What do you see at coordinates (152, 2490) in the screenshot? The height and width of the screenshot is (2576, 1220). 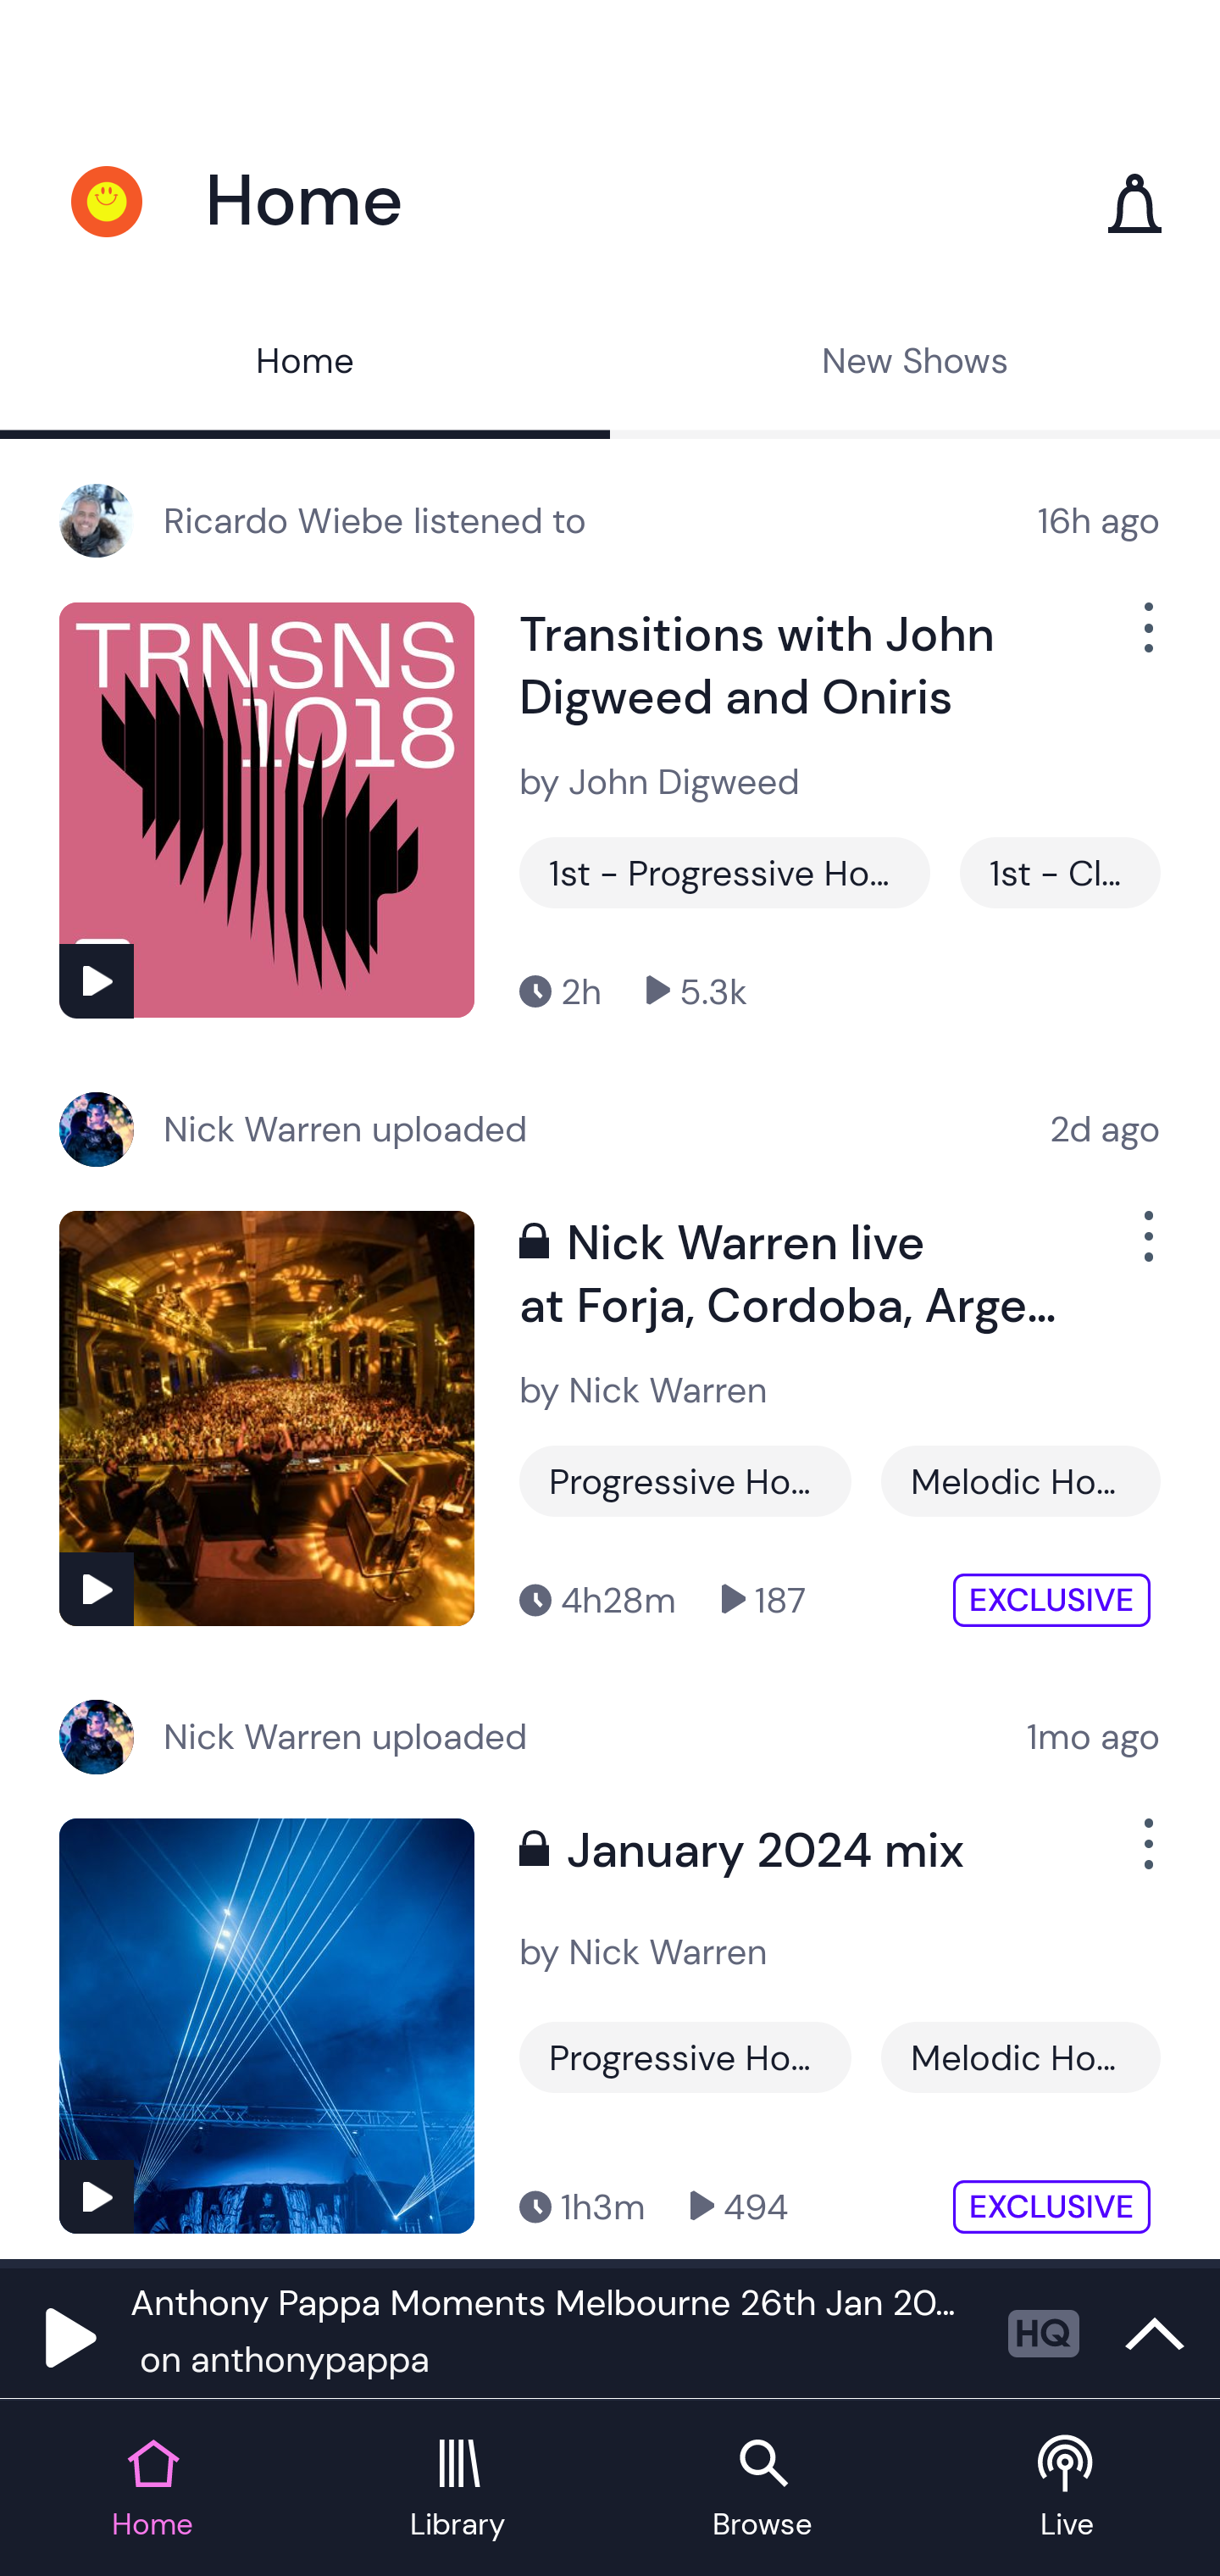 I see `Home tab Home` at bounding box center [152, 2490].